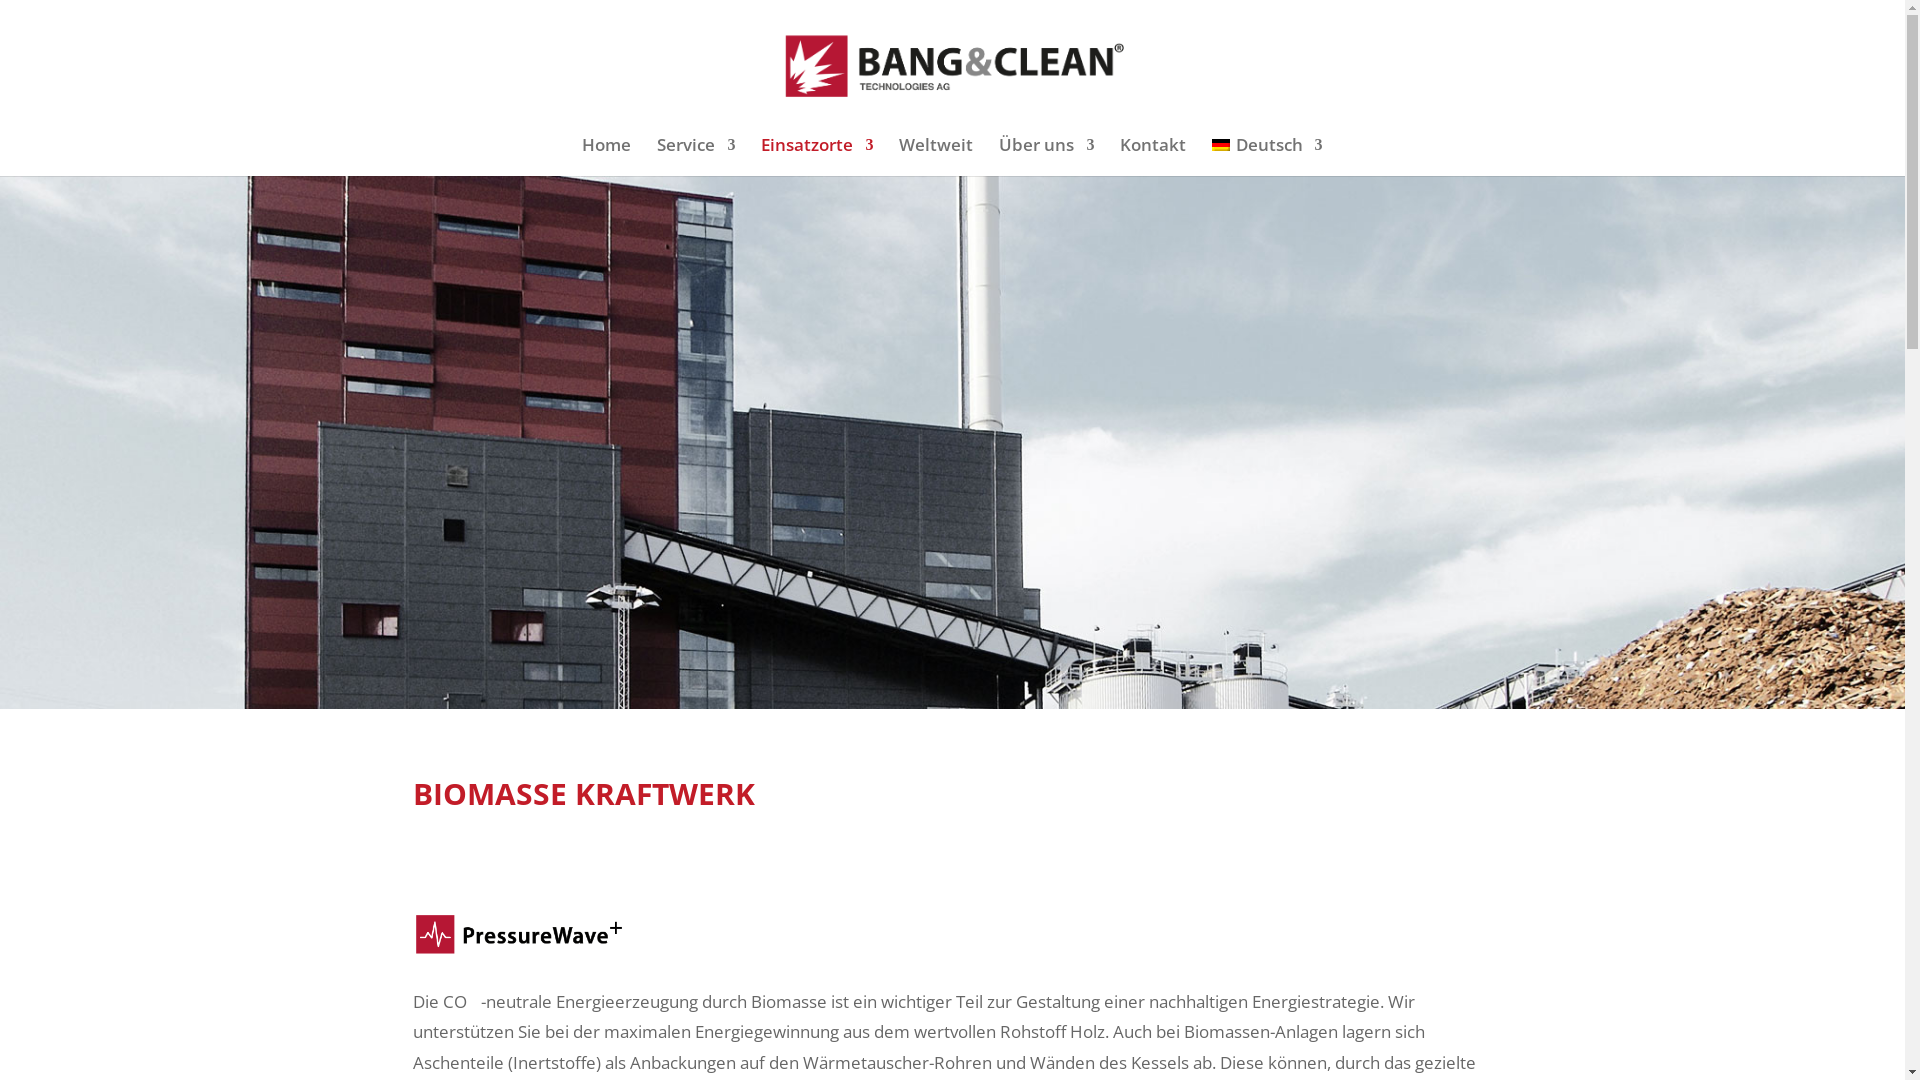 The image size is (1920, 1080). Describe the element at coordinates (1153, 157) in the screenshot. I see `Kontakt` at that location.